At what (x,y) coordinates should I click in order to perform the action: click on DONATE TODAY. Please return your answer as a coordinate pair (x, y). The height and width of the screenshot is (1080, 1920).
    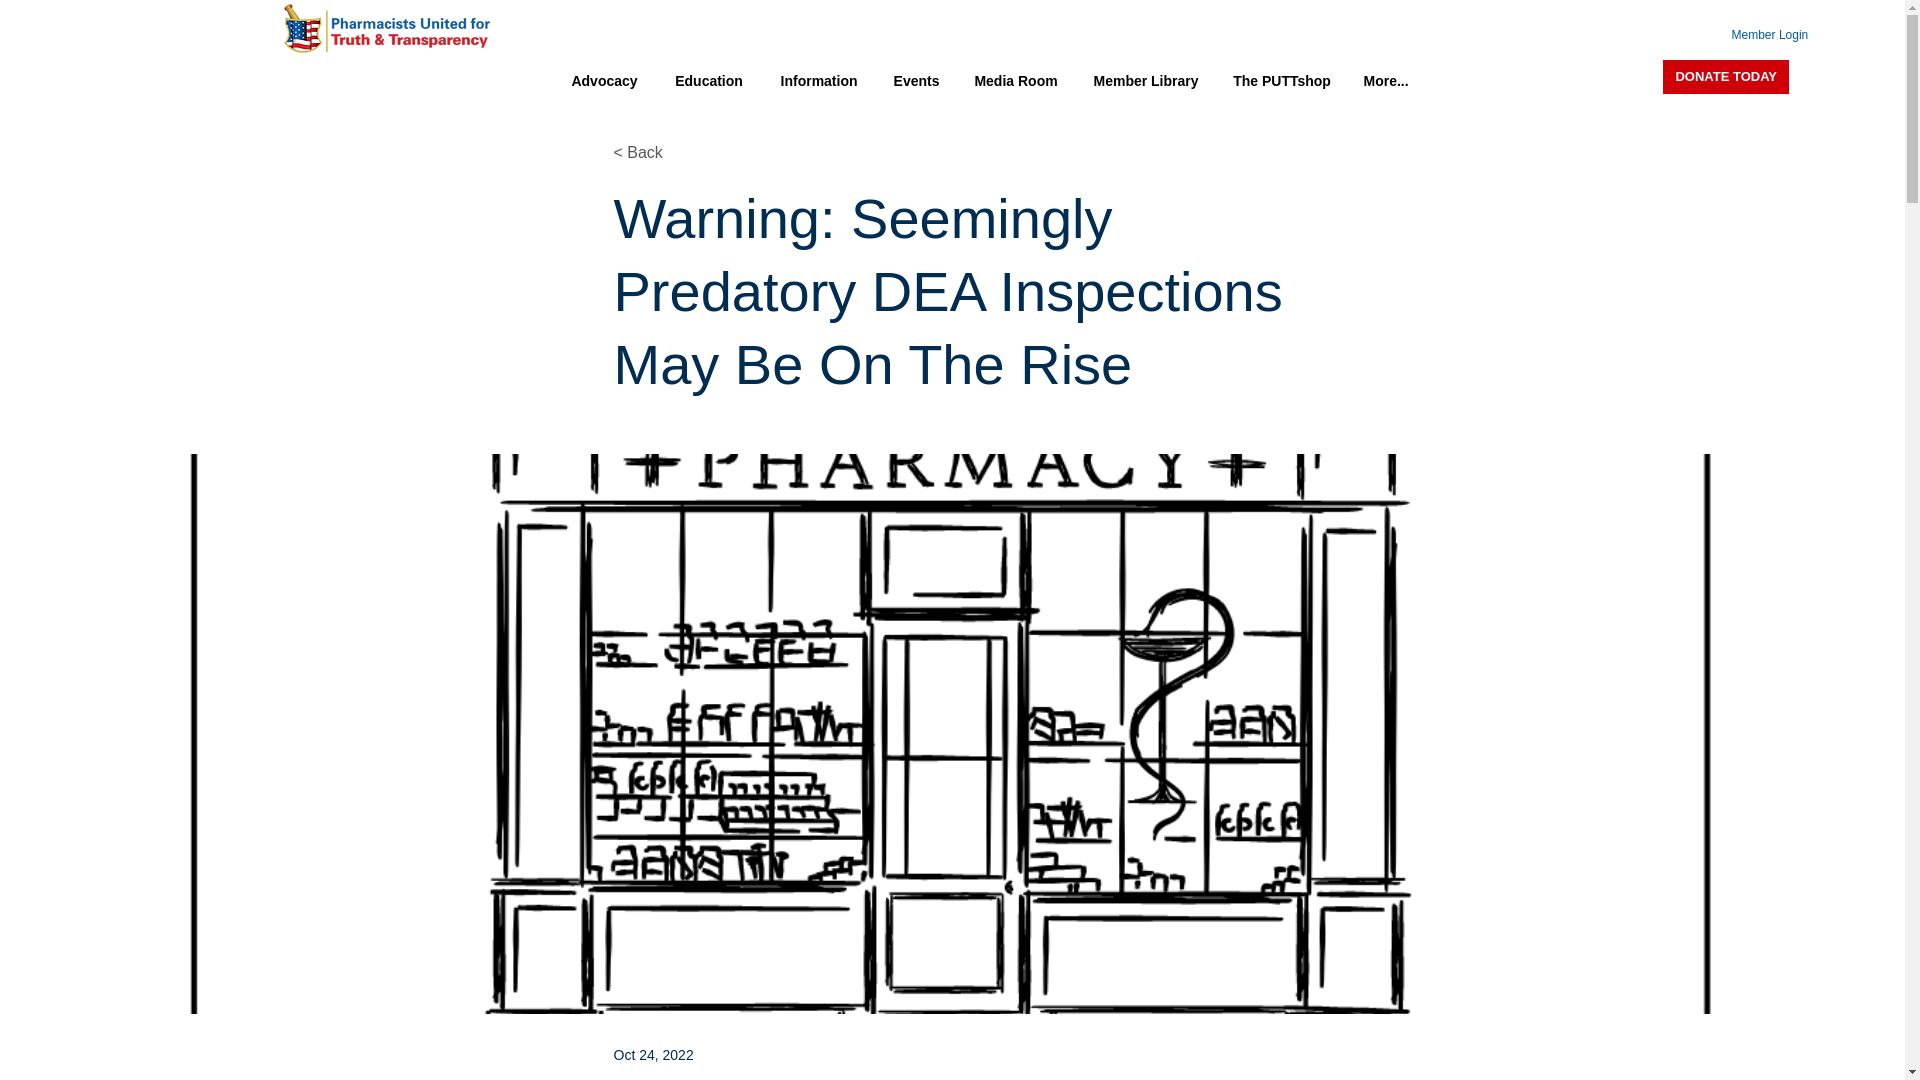
    Looking at the image, I should click on (1726, 76).